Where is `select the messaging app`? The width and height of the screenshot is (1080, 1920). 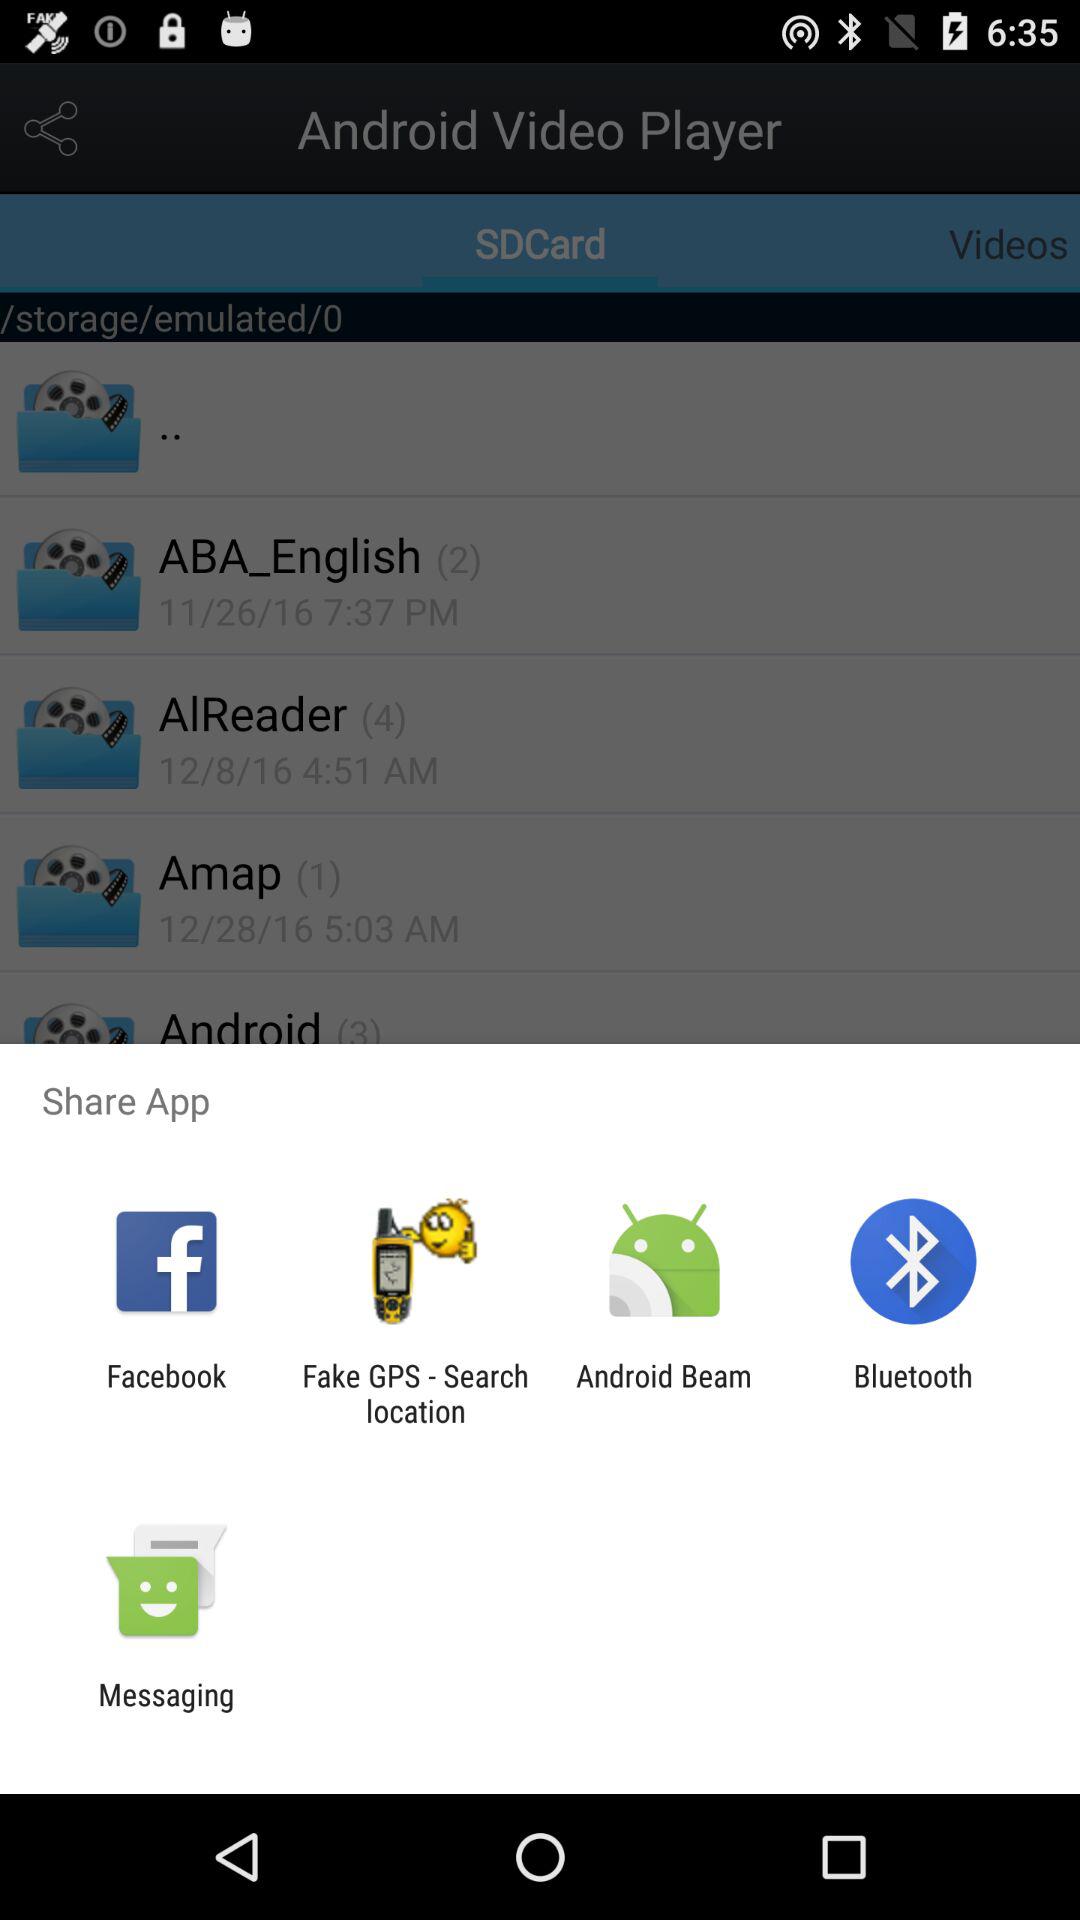 select the messaging app is located at coordinates (166, 1712).